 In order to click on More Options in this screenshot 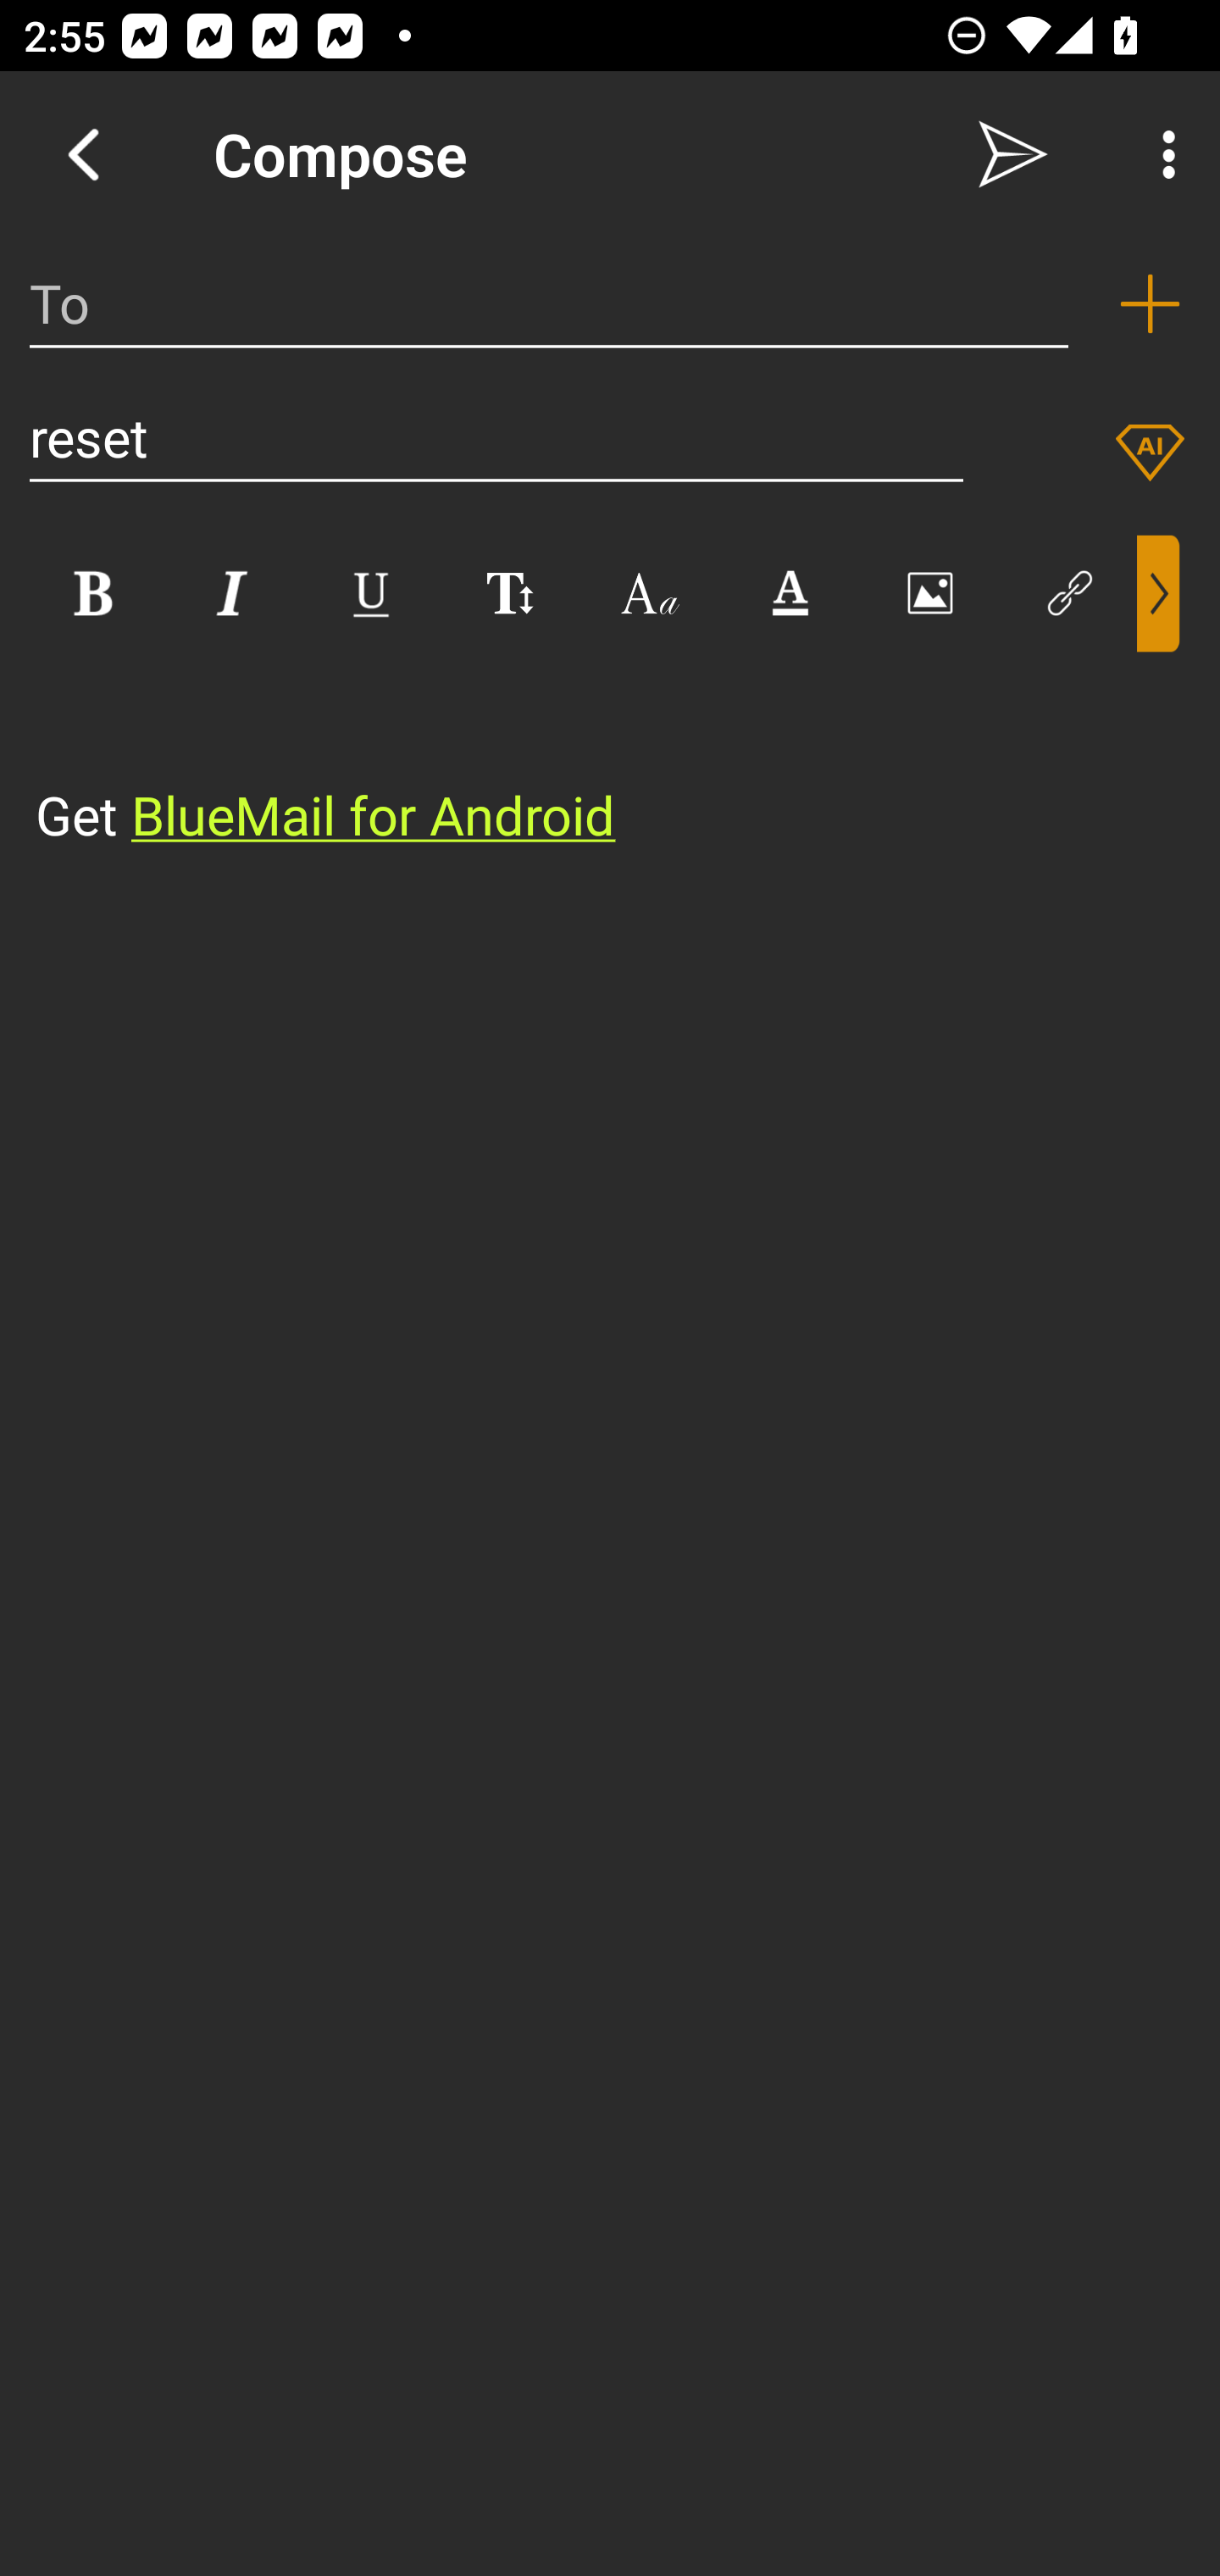, I will do `click(1161, 154)`.